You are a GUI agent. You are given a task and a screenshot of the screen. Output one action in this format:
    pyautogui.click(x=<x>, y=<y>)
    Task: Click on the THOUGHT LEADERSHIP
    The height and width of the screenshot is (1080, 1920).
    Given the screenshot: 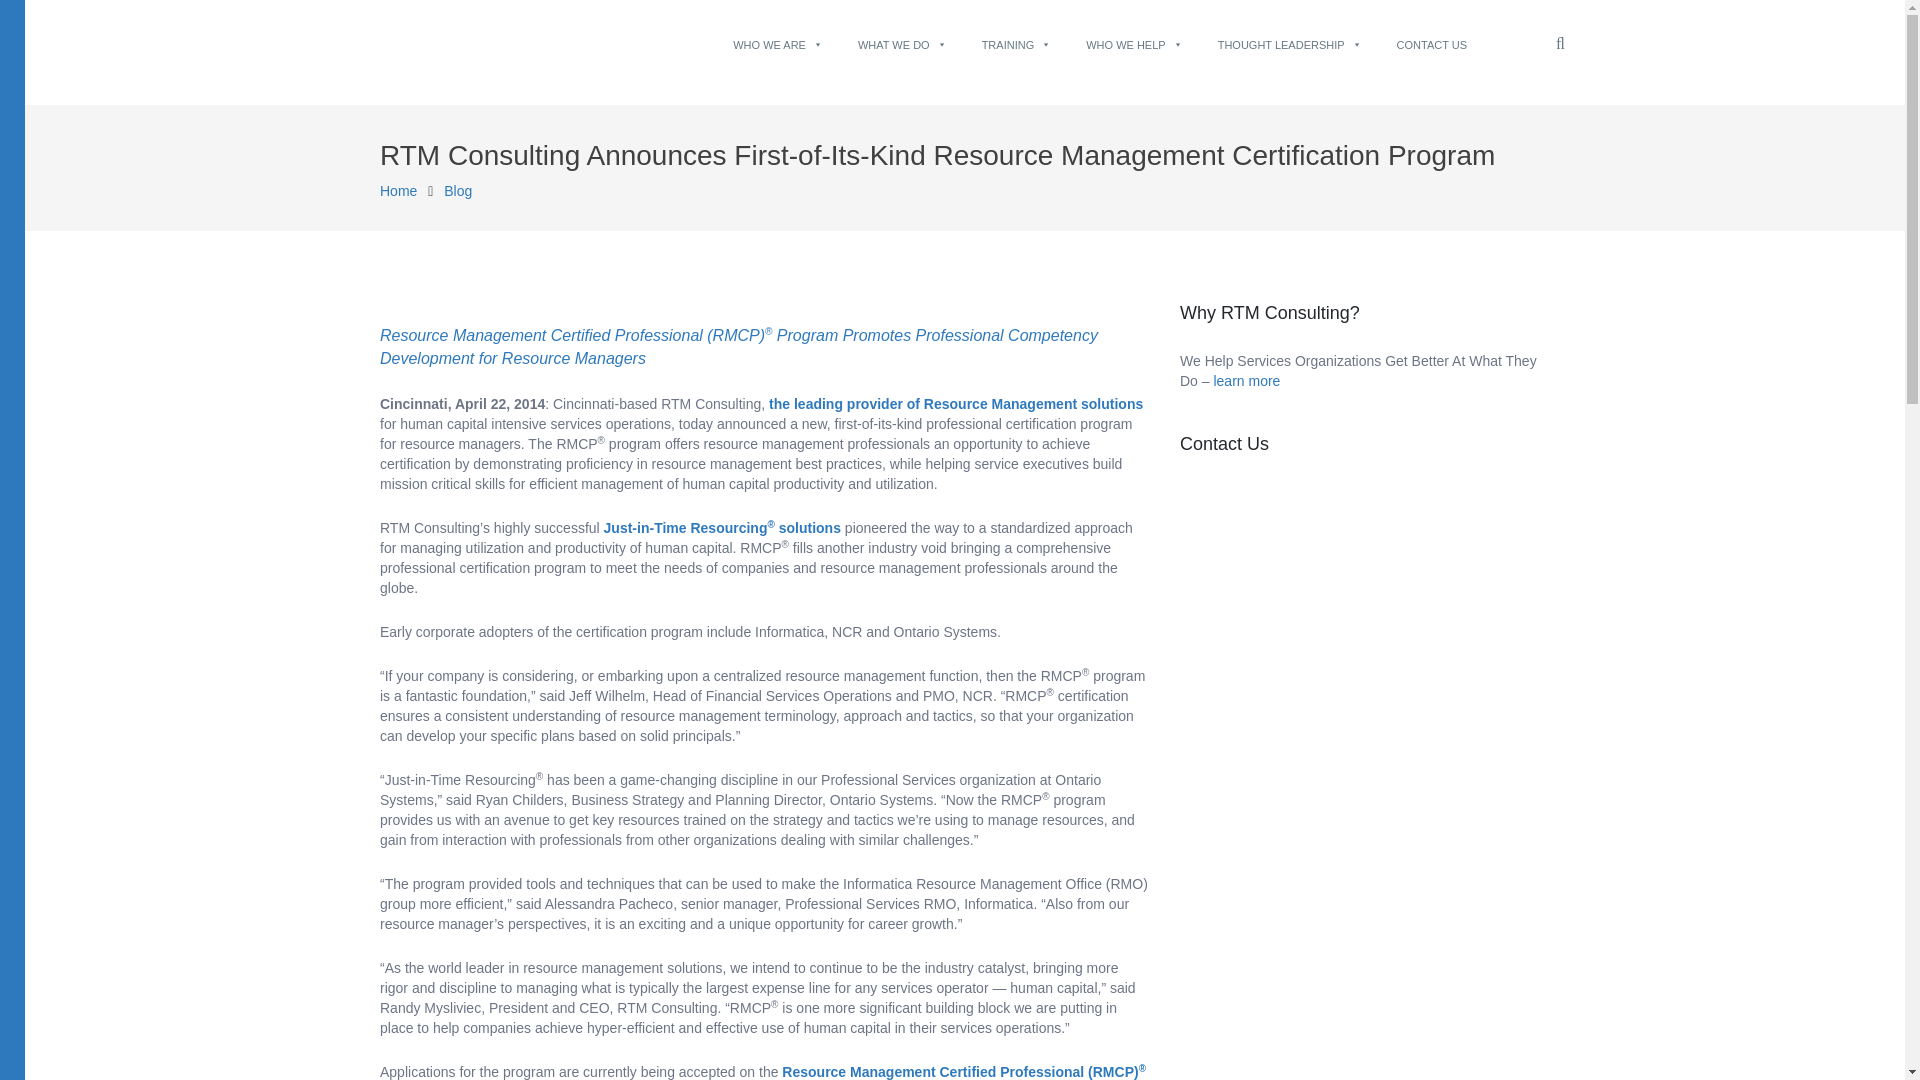 What is the action you would take?
    pyautogui.click(x=1289, y=35)
    